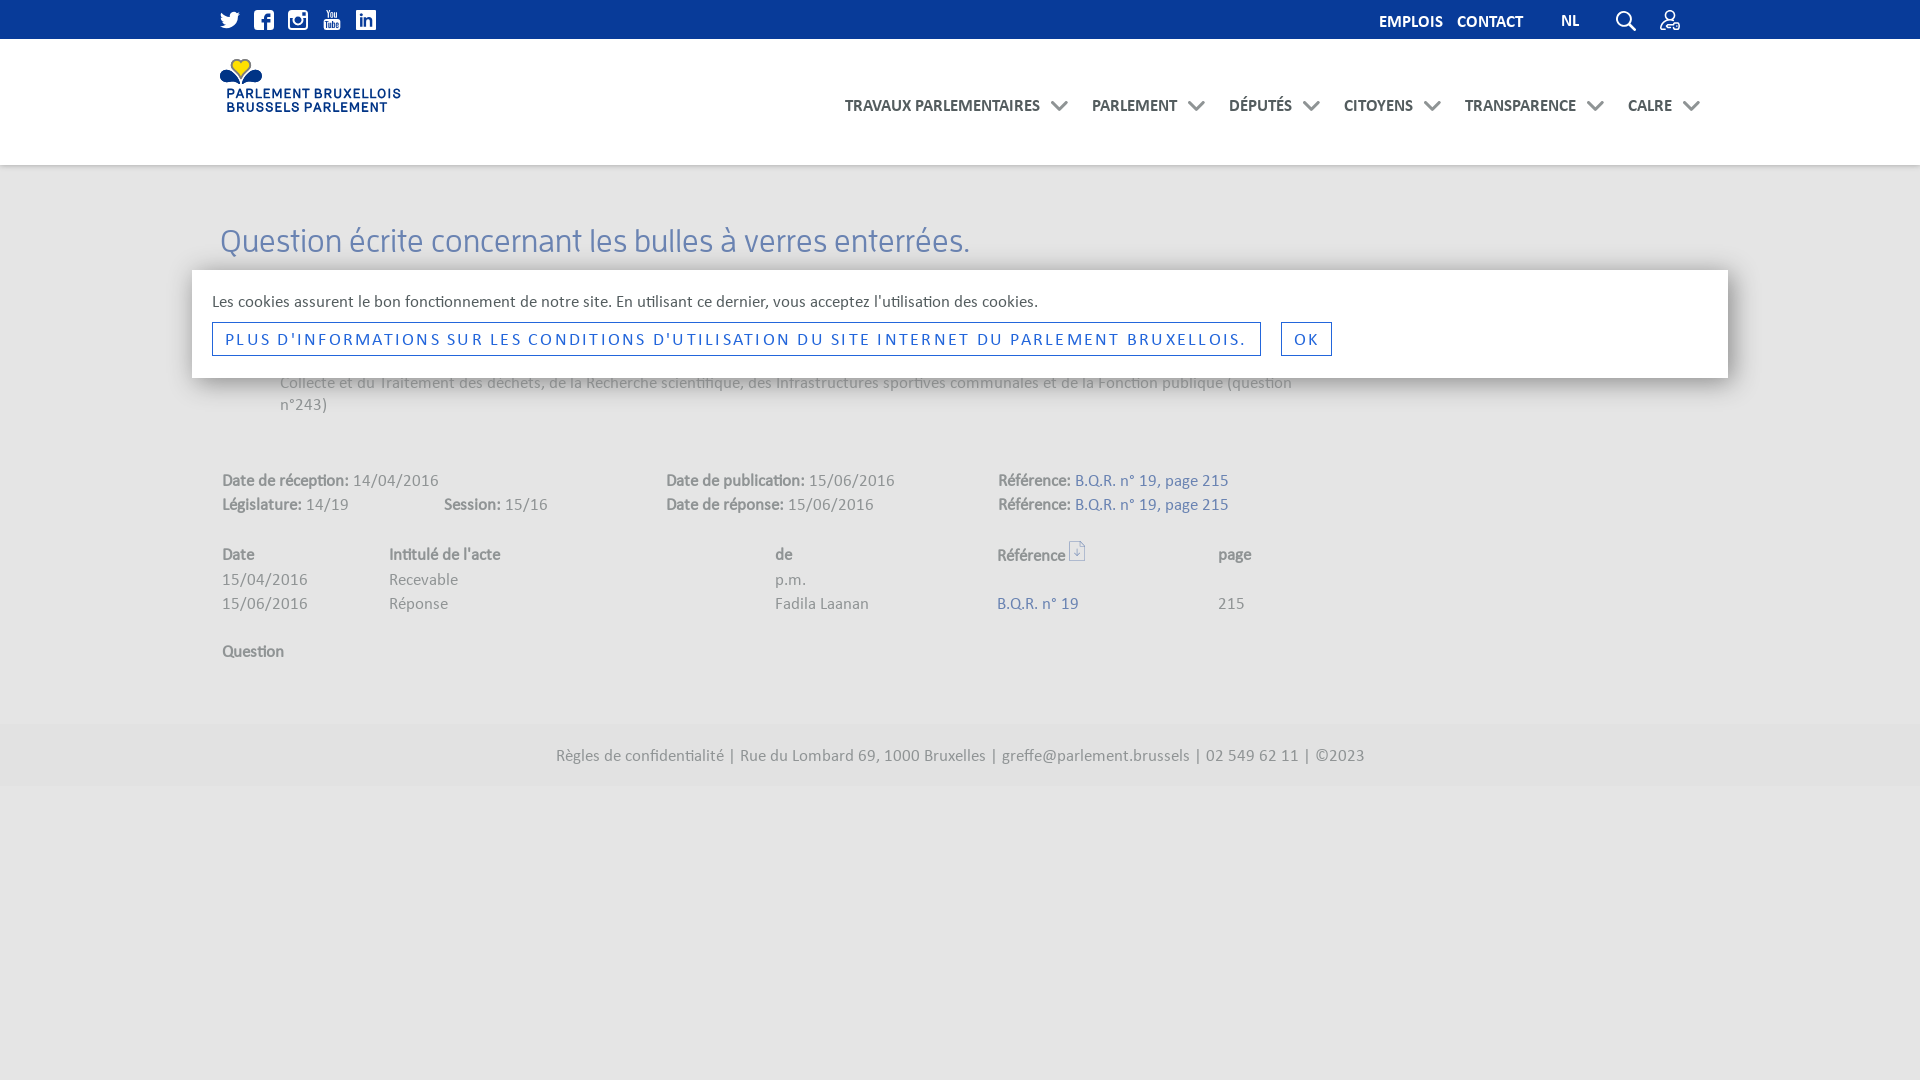  Describe the element at coordinates (1570, 52) in the screenshot. I see `FR` at that location.